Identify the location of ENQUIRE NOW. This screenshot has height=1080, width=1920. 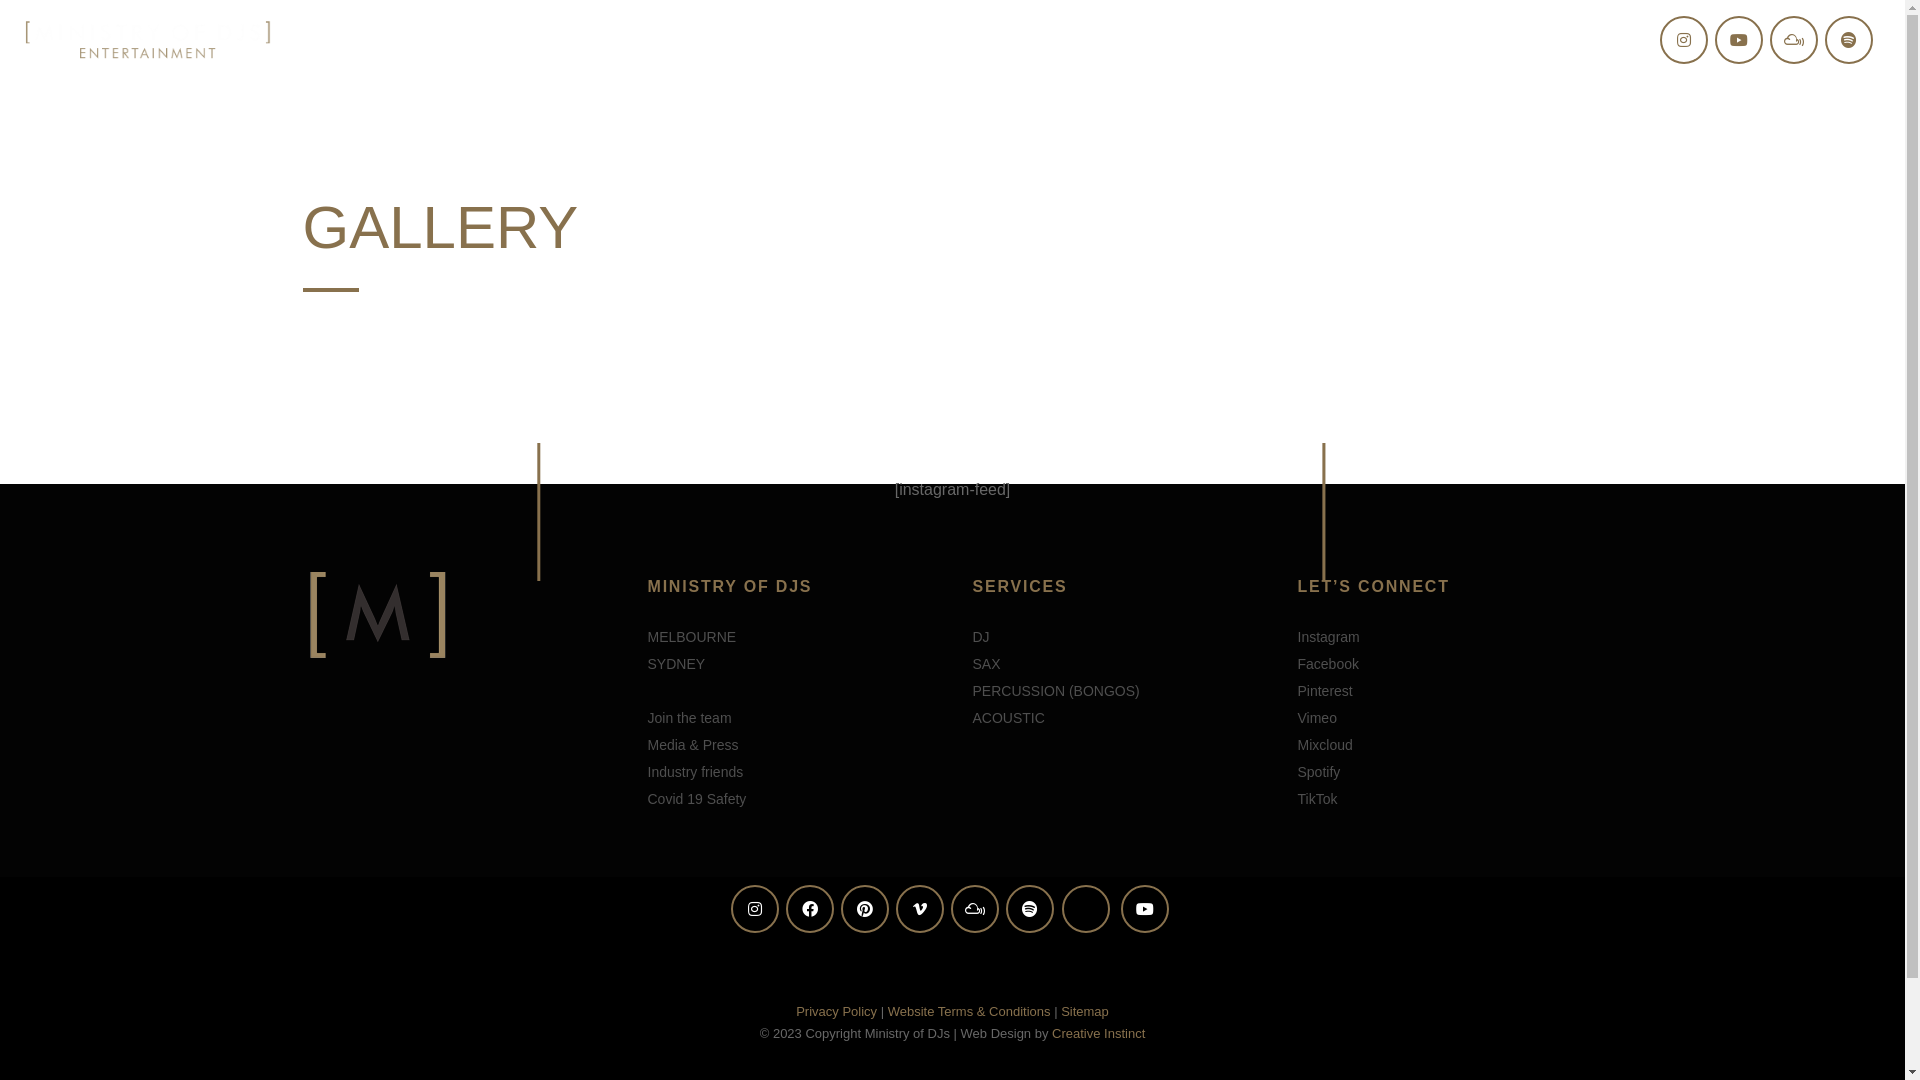
(1564, 40).